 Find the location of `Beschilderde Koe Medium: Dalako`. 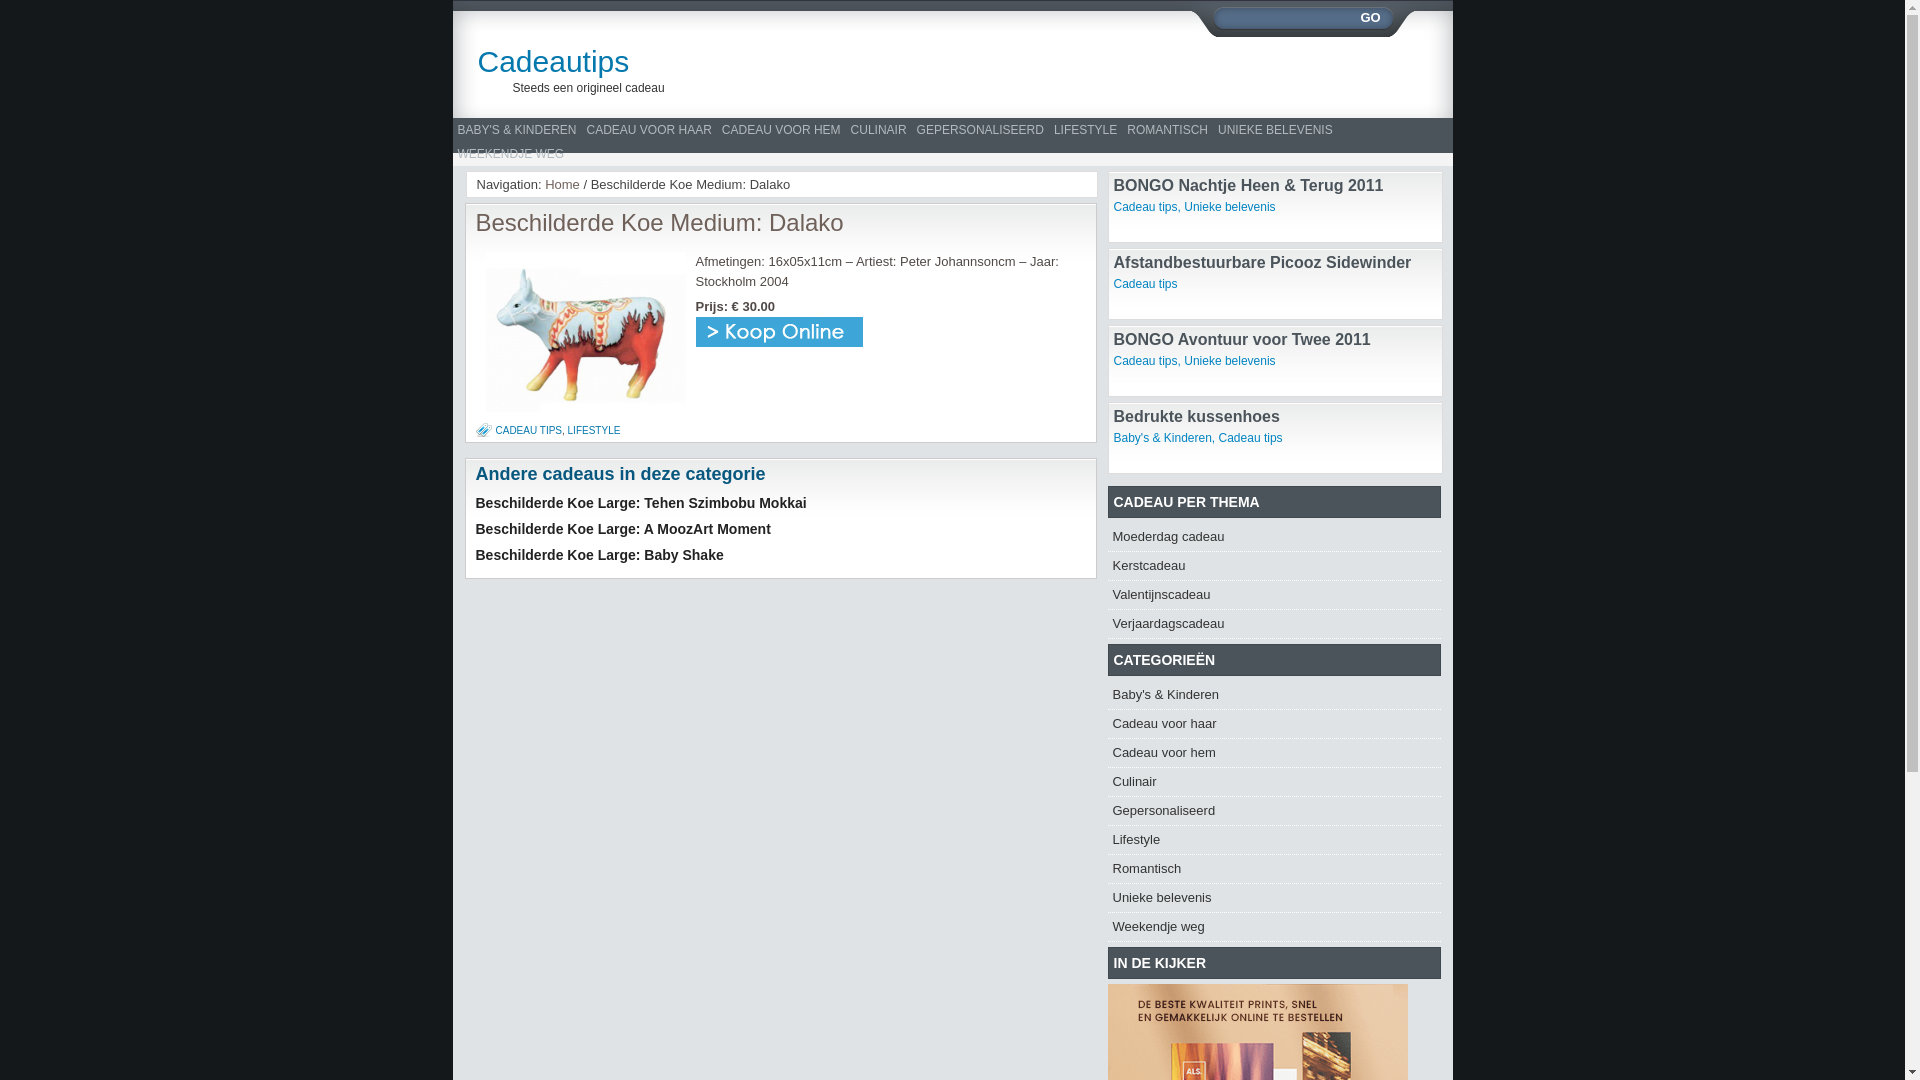

Beschilderde Koe Medium: Dalako is located at coordinates (780, 342).